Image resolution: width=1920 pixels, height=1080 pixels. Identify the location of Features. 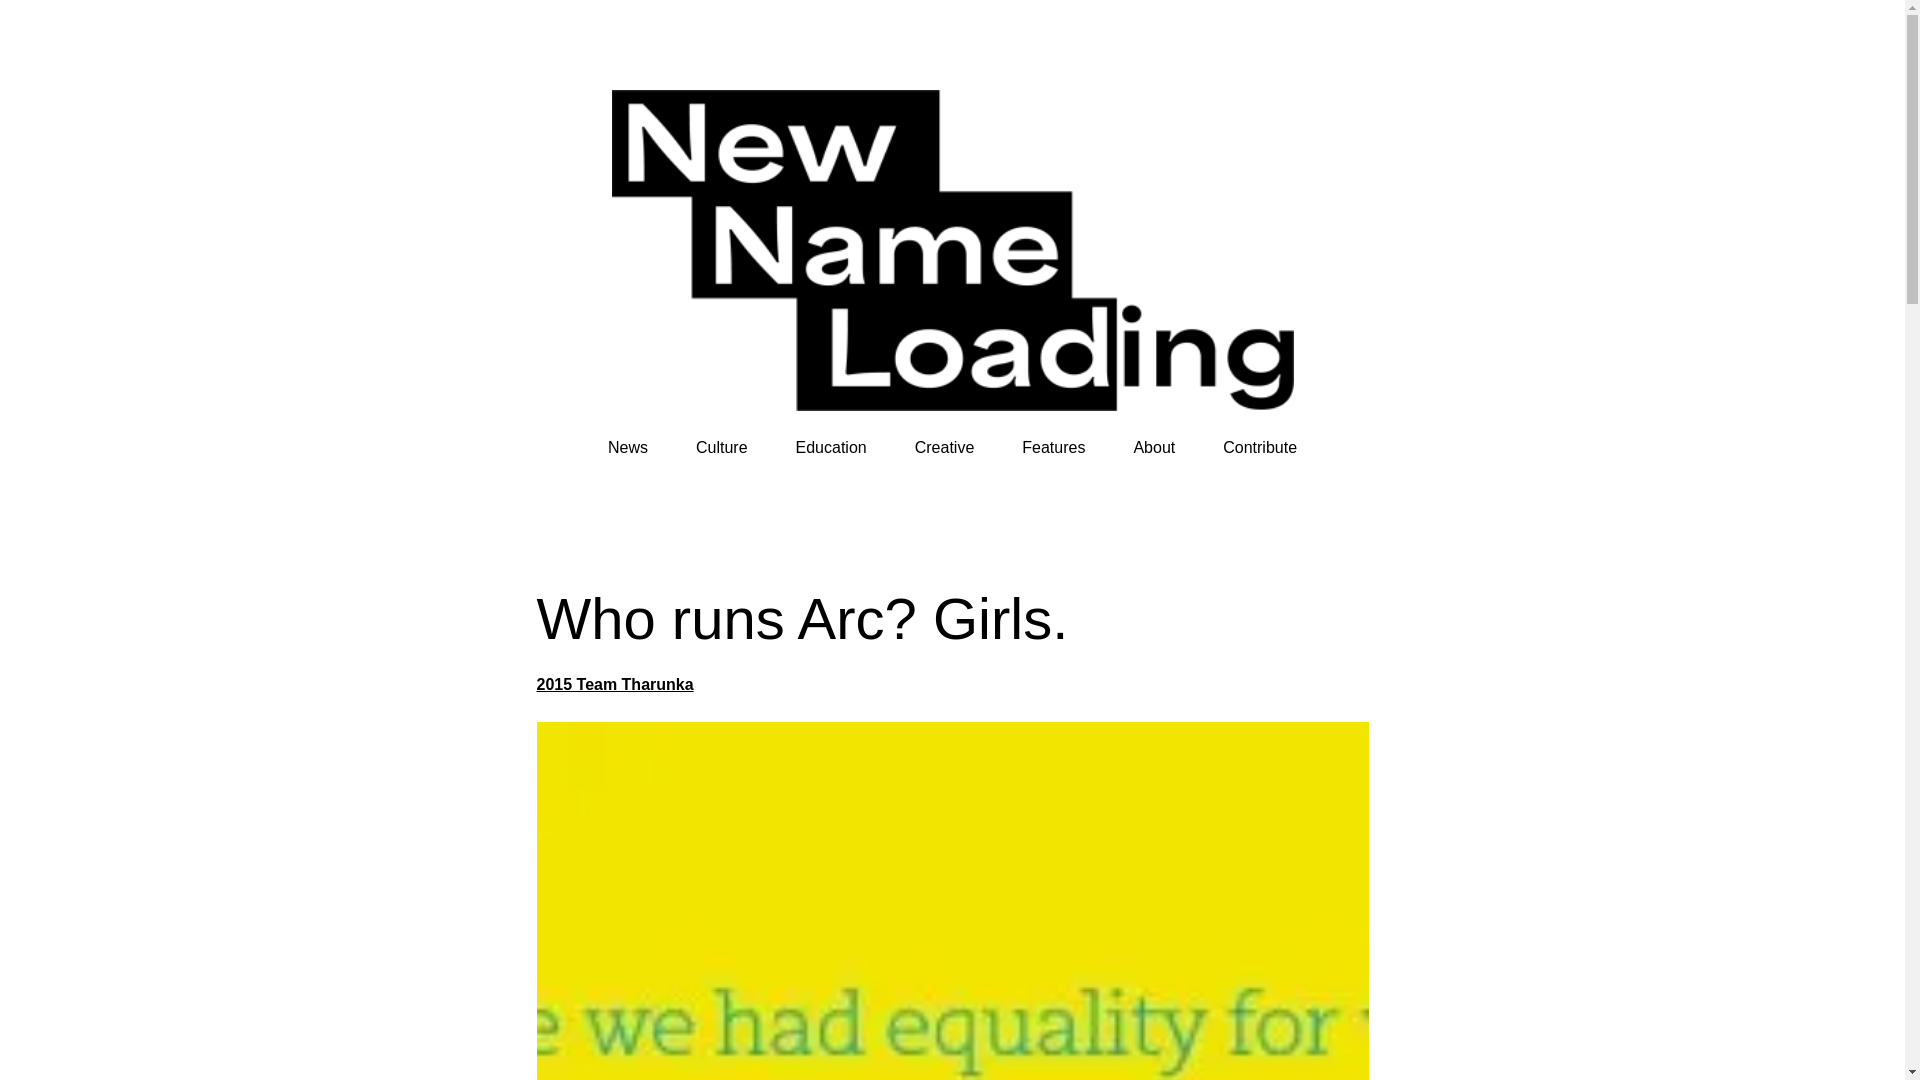
(1052, 448).